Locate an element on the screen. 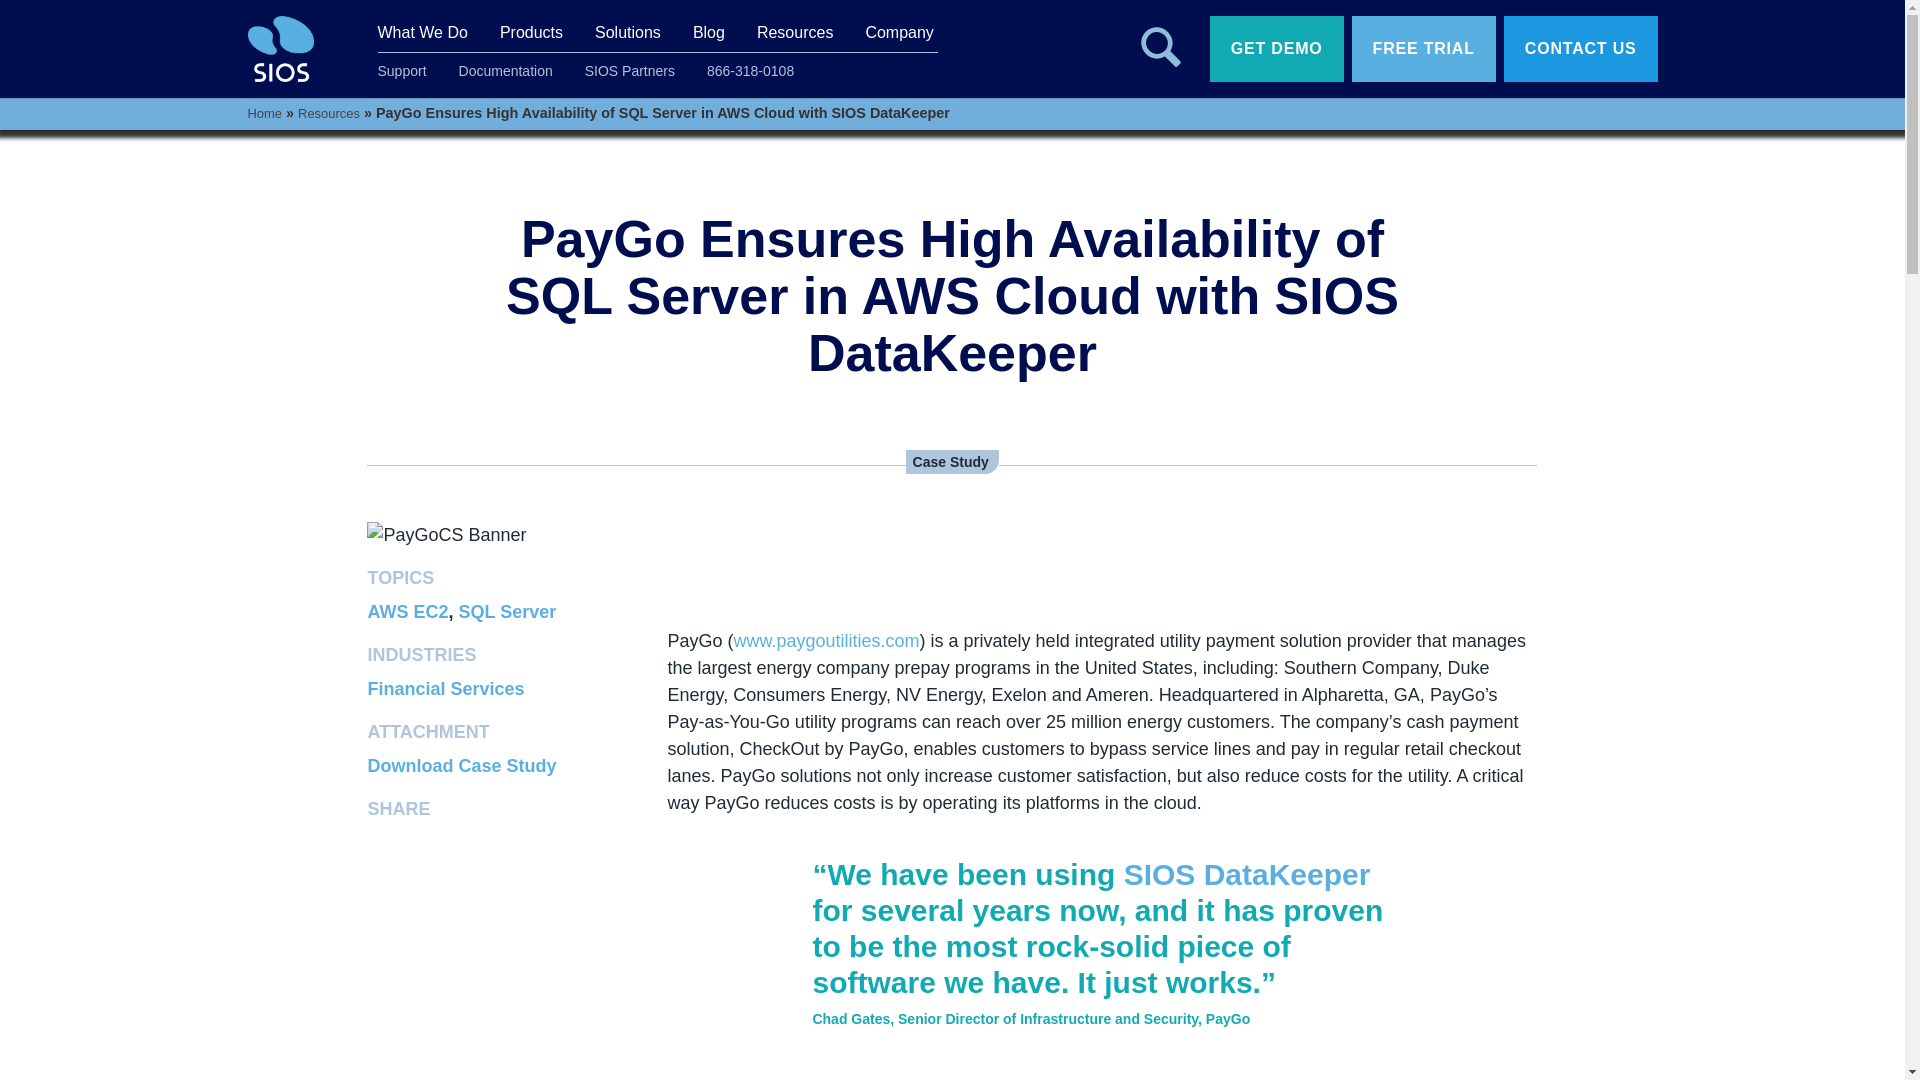  866-318-0108 is located at coordinates (750, 70).